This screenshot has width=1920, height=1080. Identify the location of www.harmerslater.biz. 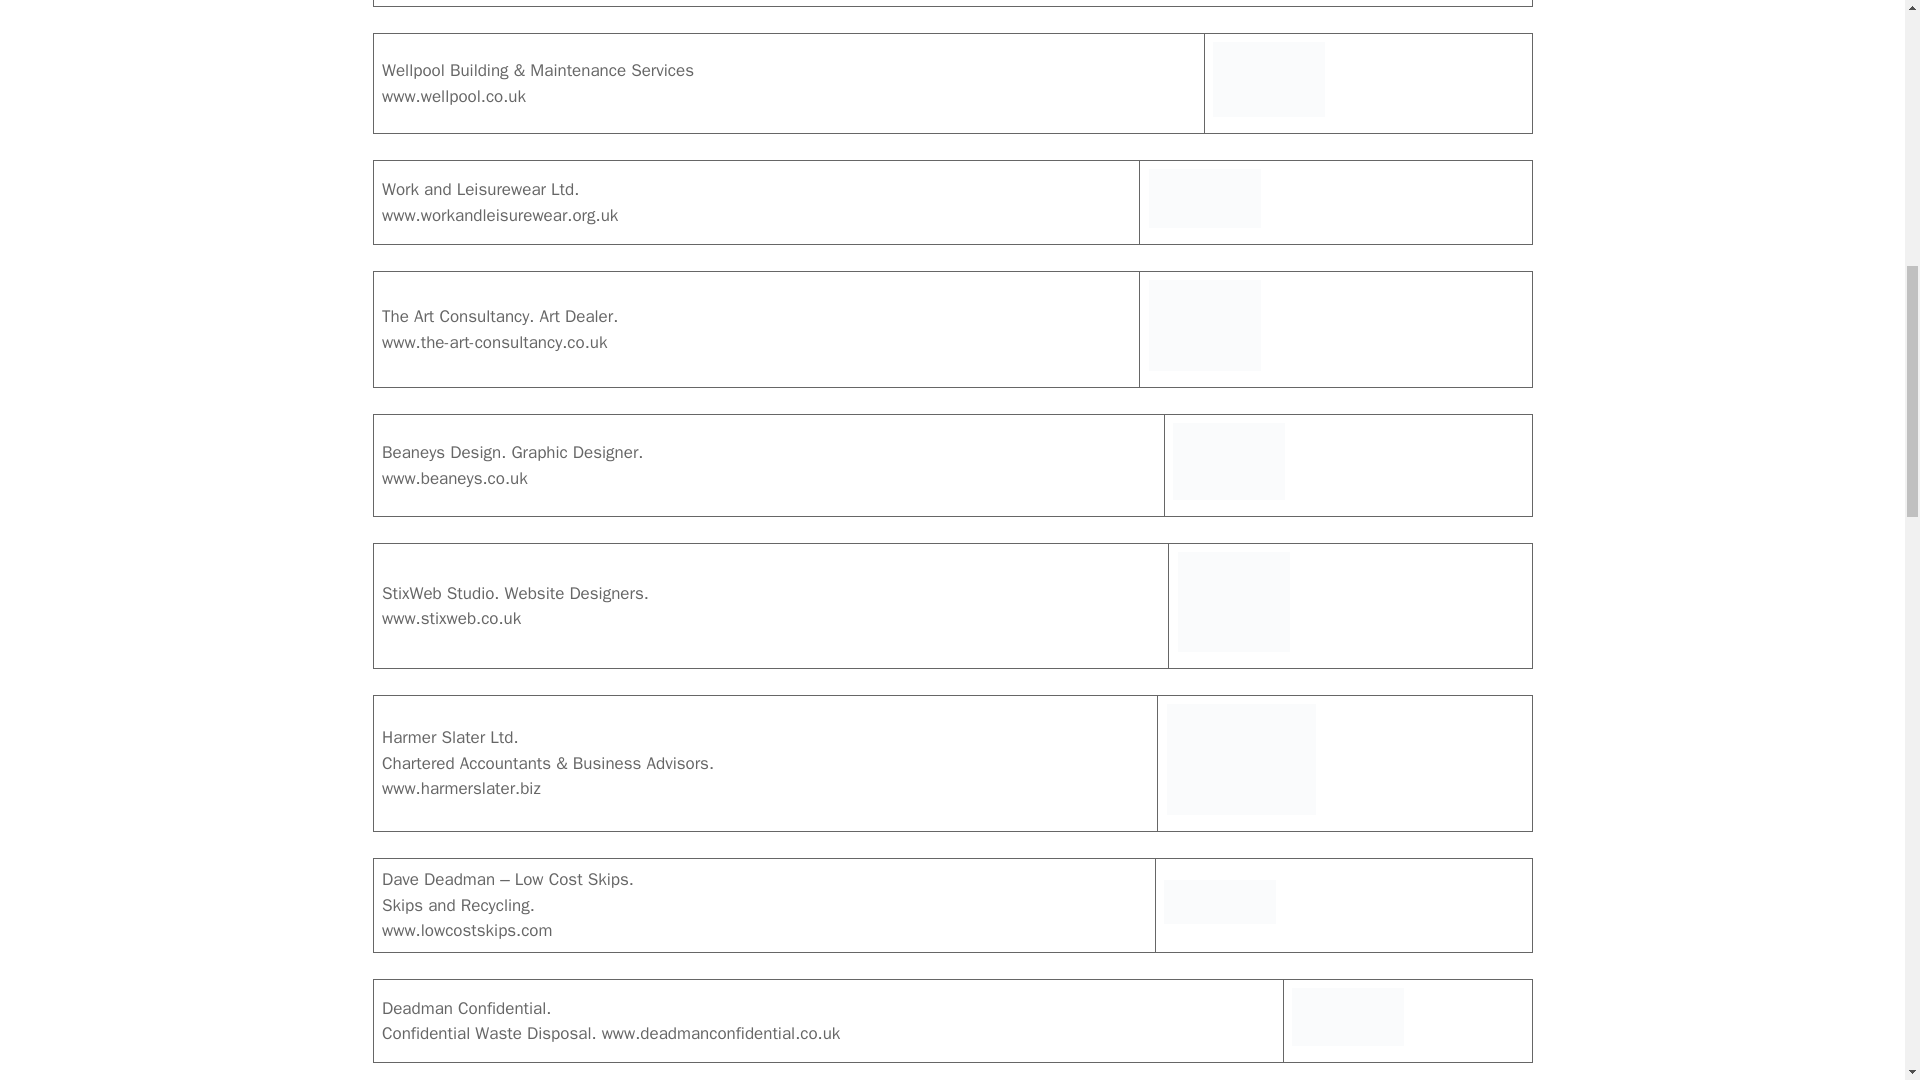
(462, 788).